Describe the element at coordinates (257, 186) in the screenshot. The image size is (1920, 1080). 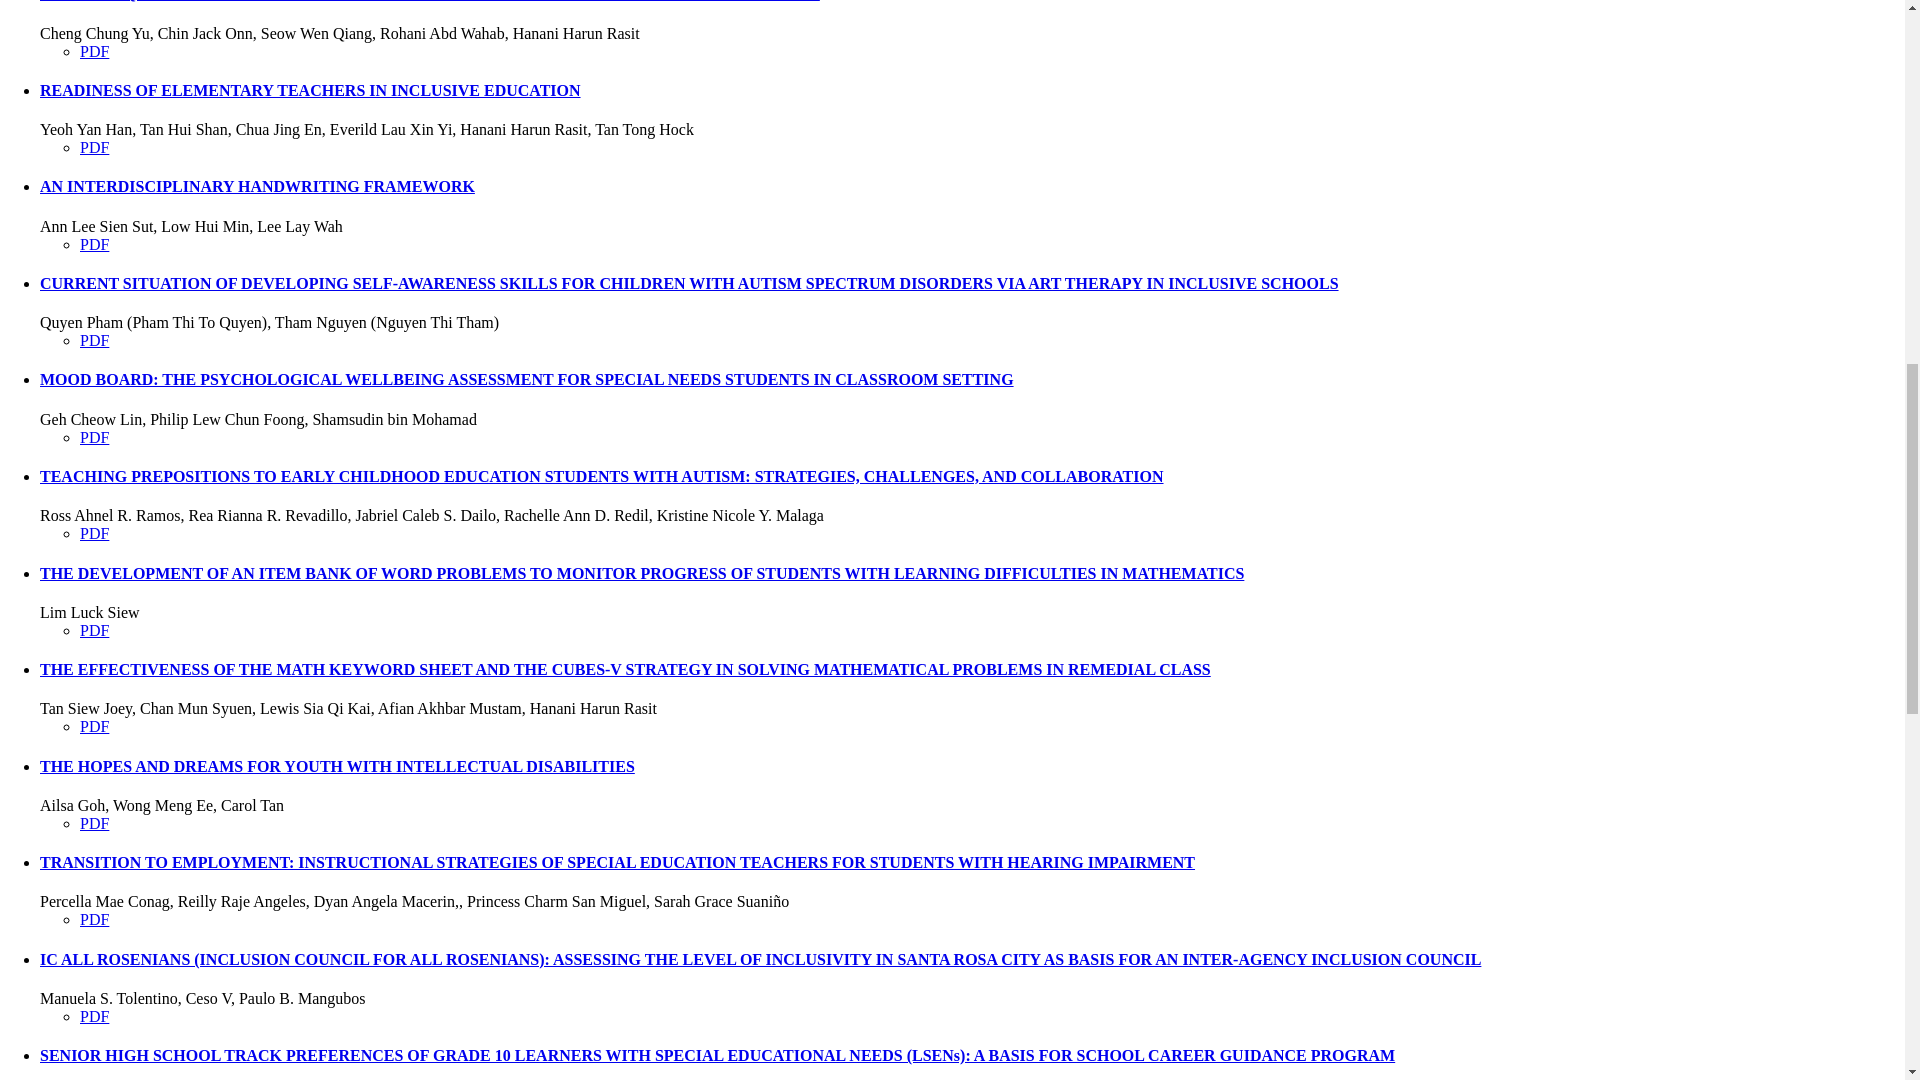
I see `AN INTERDISCIPLINARY HANDWRITING FRAMEWORK` at that location.